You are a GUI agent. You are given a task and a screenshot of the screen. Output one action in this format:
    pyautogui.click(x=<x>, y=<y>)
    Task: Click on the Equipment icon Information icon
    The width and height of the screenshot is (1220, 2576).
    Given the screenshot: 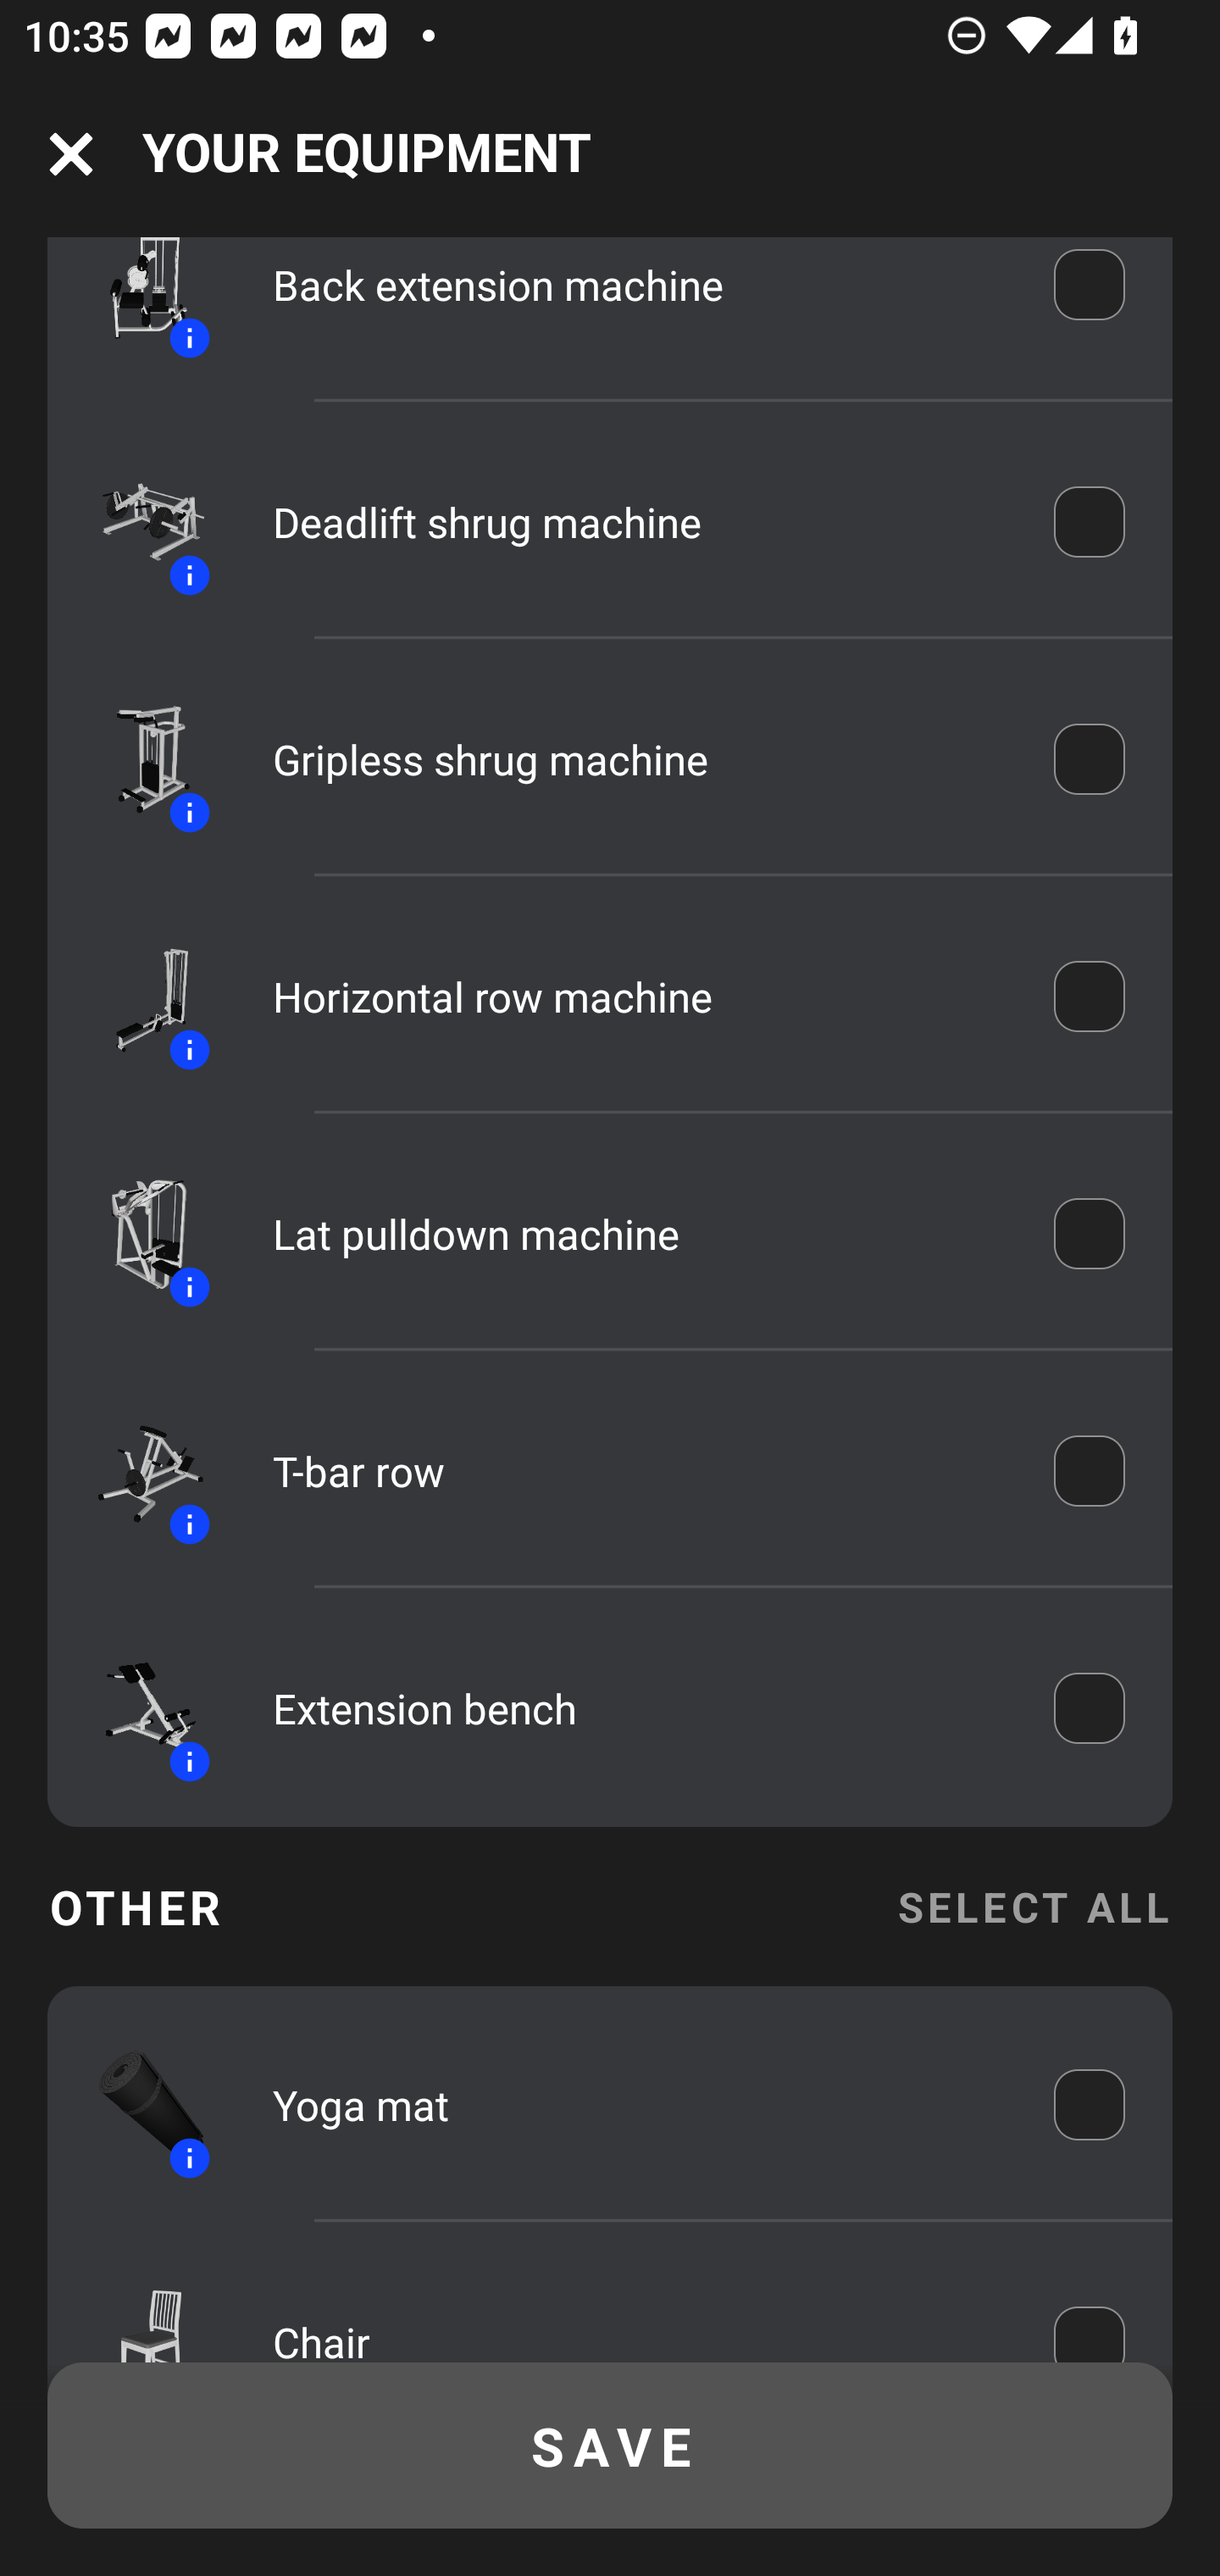 What is the action you would take?
    pyautogui.click(x=136, y=2106)
    